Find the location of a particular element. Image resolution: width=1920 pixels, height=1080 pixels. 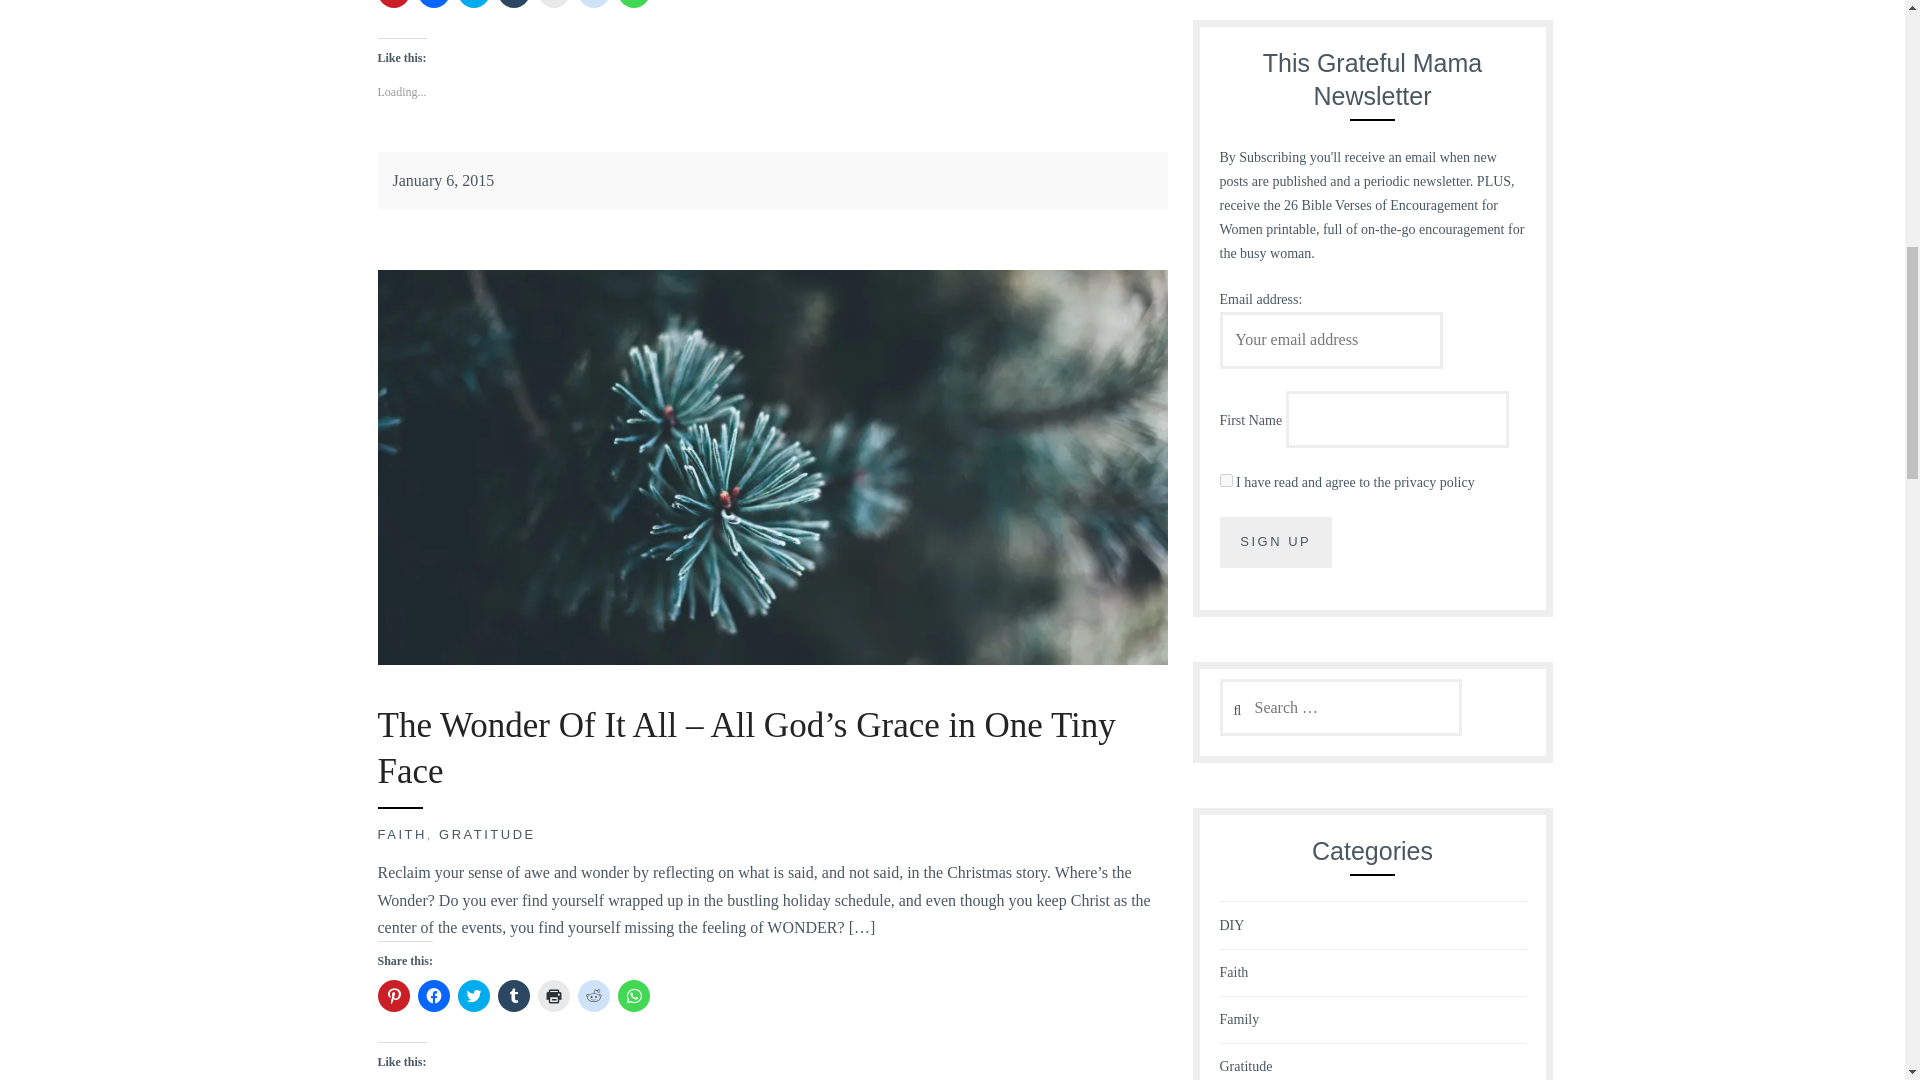

Click to share on Reddit is located at coordinates (594, 4).